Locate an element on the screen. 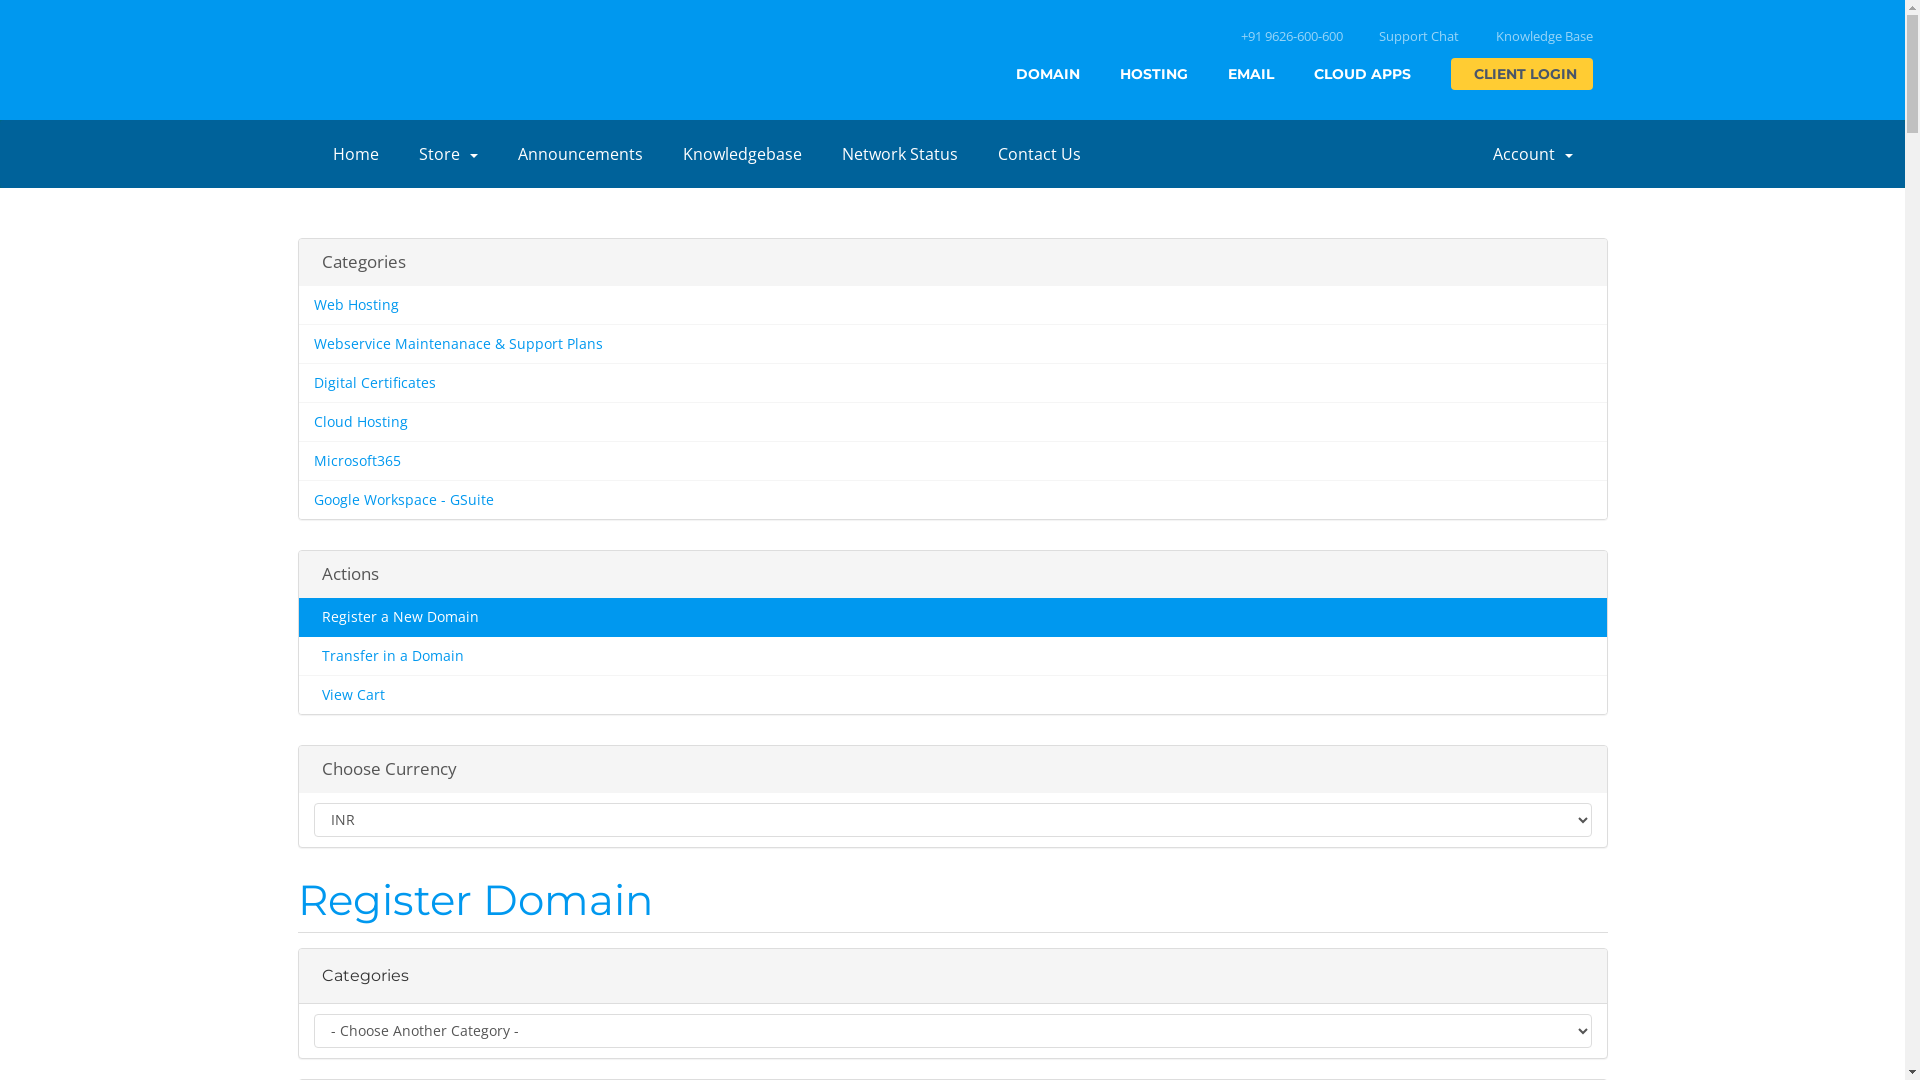 This screenshot has width=1920, height=1080. Announcements is located at coordinates (580, 154).